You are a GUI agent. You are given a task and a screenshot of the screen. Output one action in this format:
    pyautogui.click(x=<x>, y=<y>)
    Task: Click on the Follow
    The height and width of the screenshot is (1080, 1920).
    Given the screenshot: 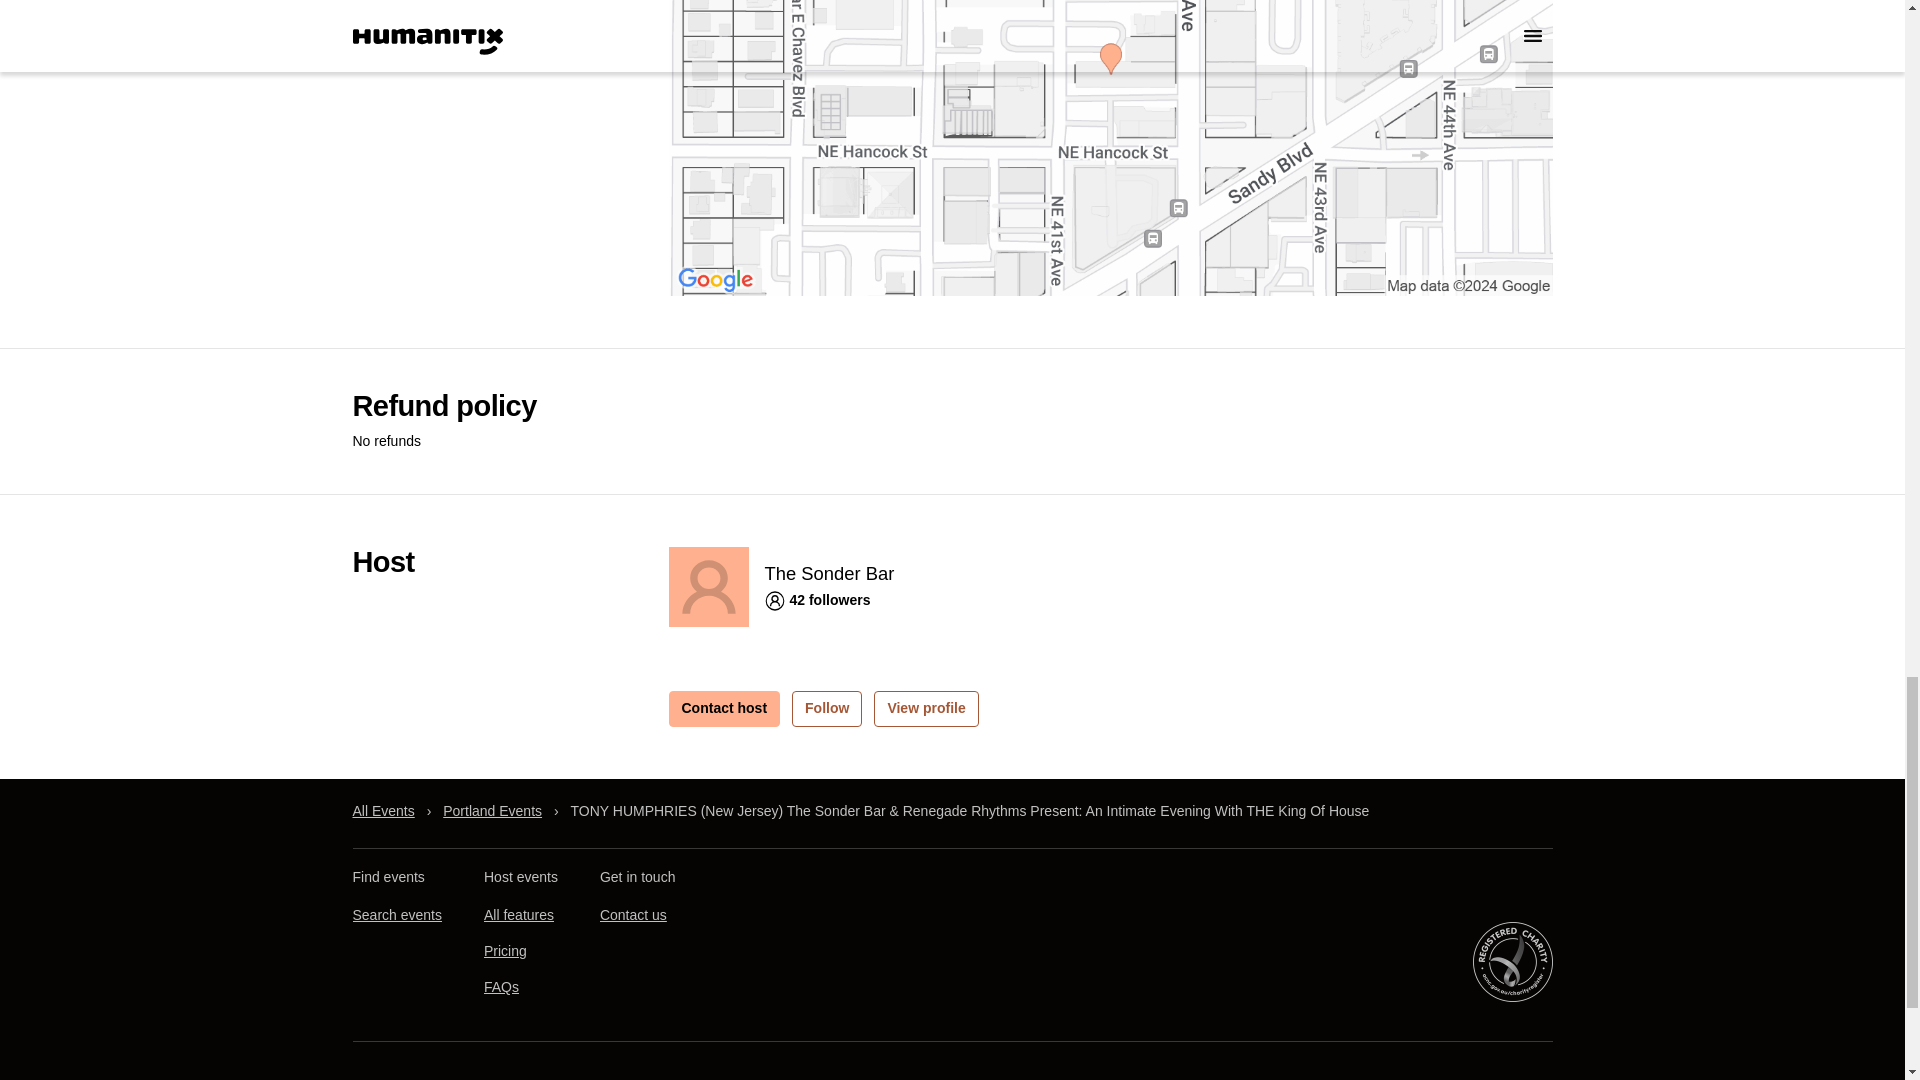 What is the action you would take?
    pyautogui.click(x=826, y=708)
    